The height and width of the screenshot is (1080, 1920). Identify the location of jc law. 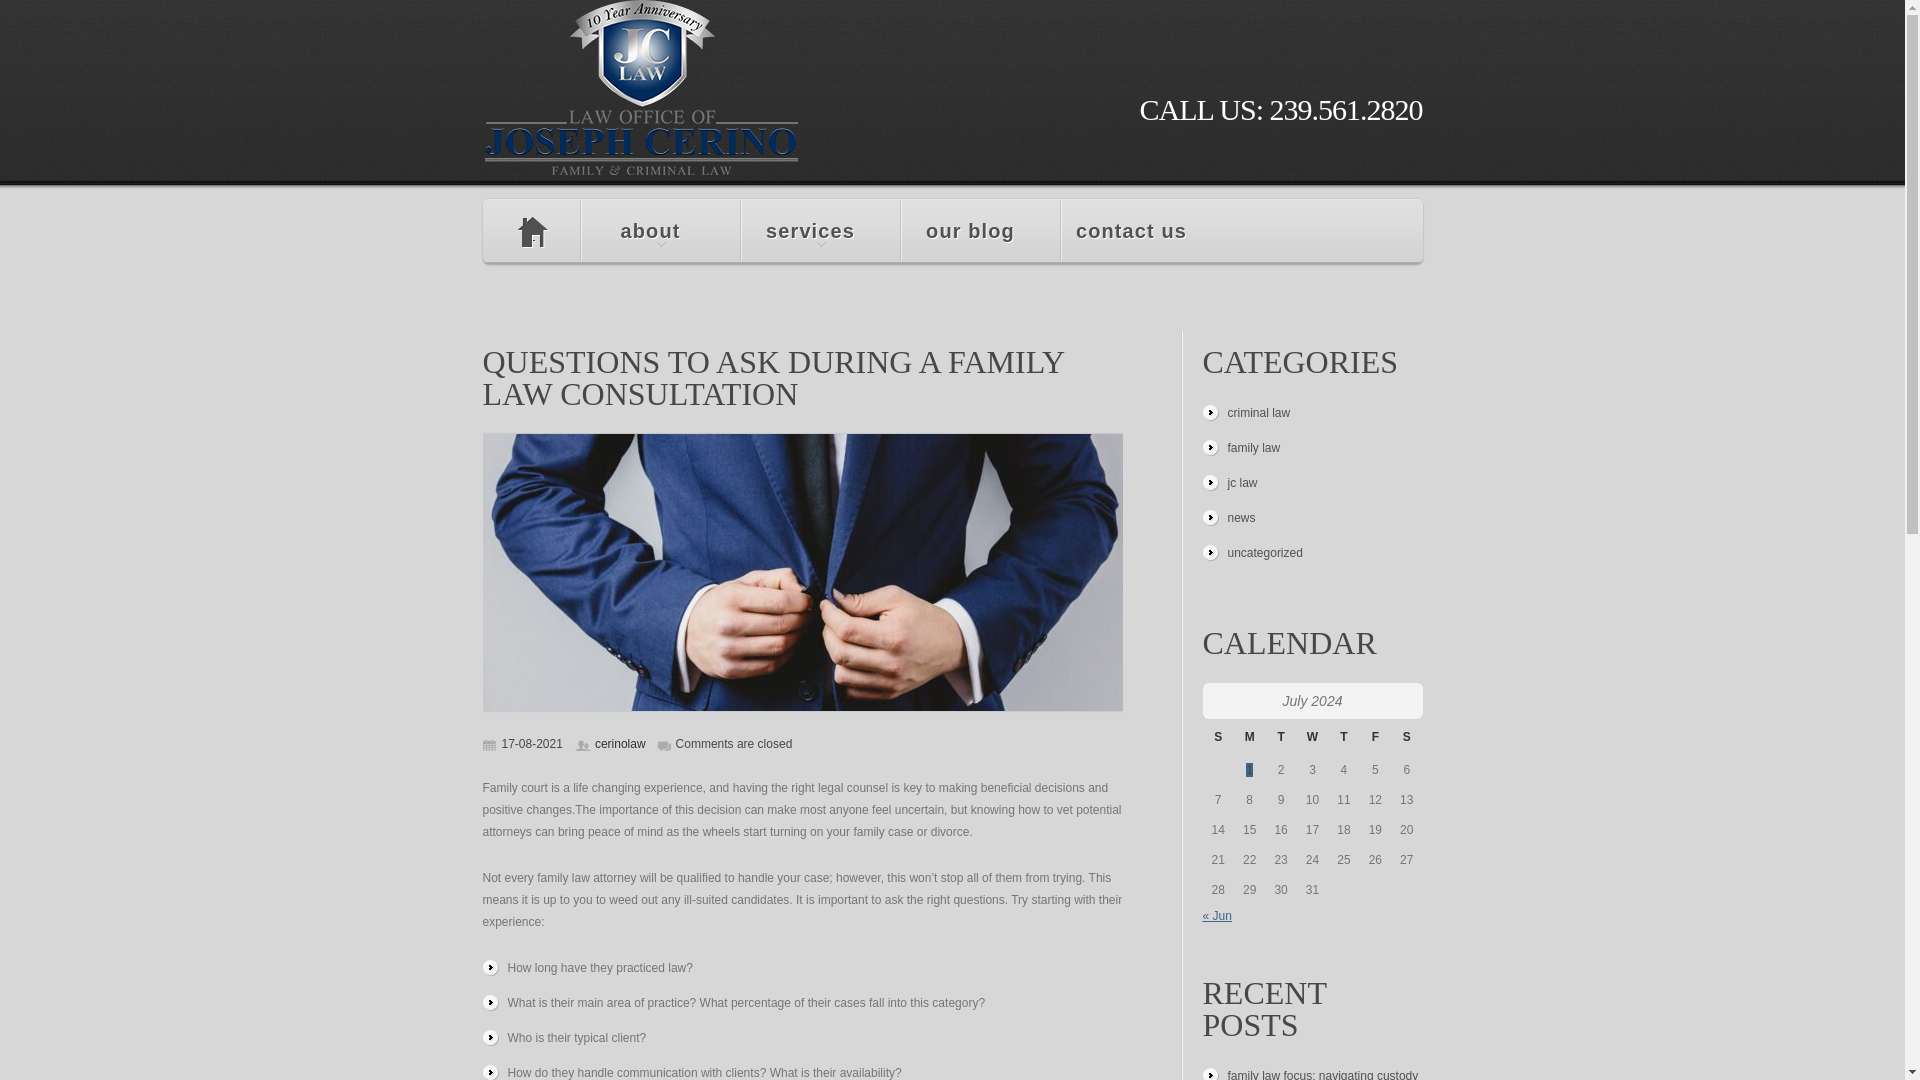
(1242, 483).